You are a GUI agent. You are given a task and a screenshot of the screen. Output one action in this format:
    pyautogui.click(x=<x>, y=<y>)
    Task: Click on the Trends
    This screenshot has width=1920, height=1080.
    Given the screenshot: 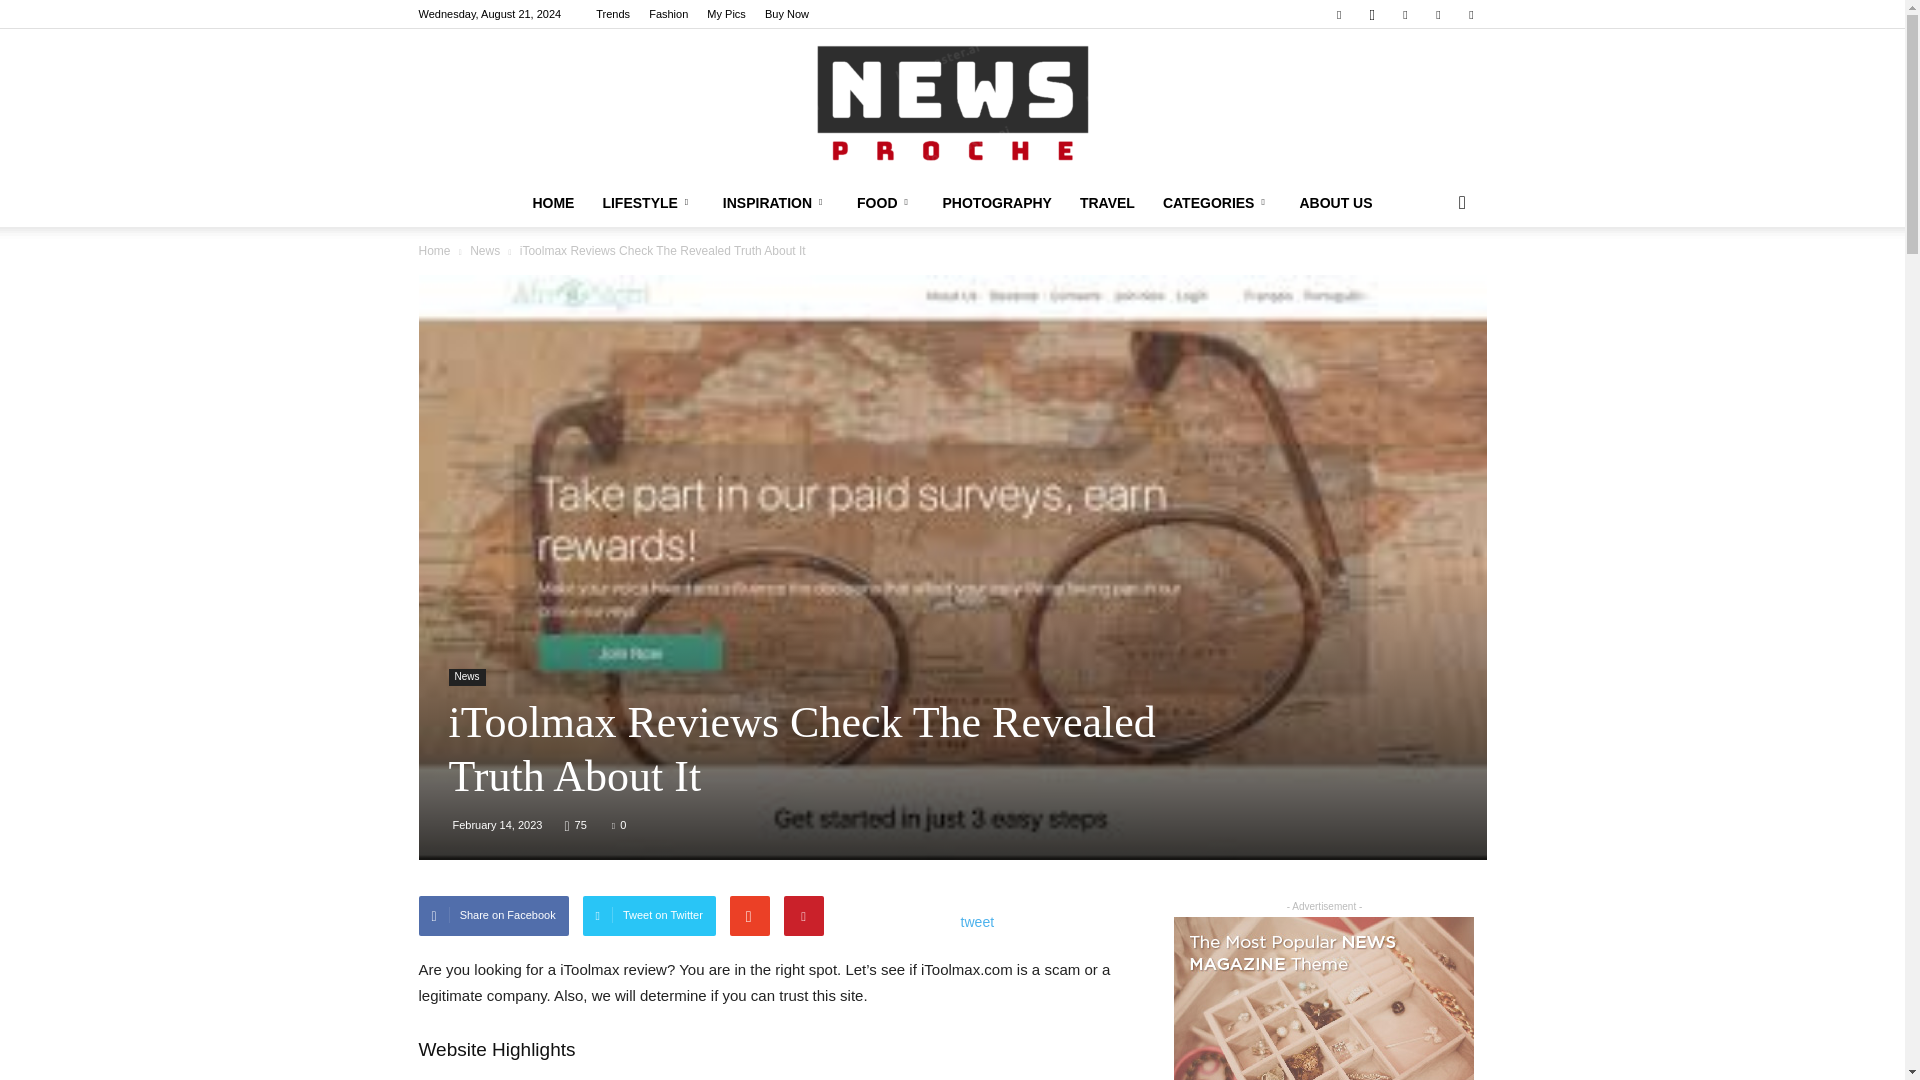 What is the action you would take?
    pyautogui.click(x=612, y=14)
    